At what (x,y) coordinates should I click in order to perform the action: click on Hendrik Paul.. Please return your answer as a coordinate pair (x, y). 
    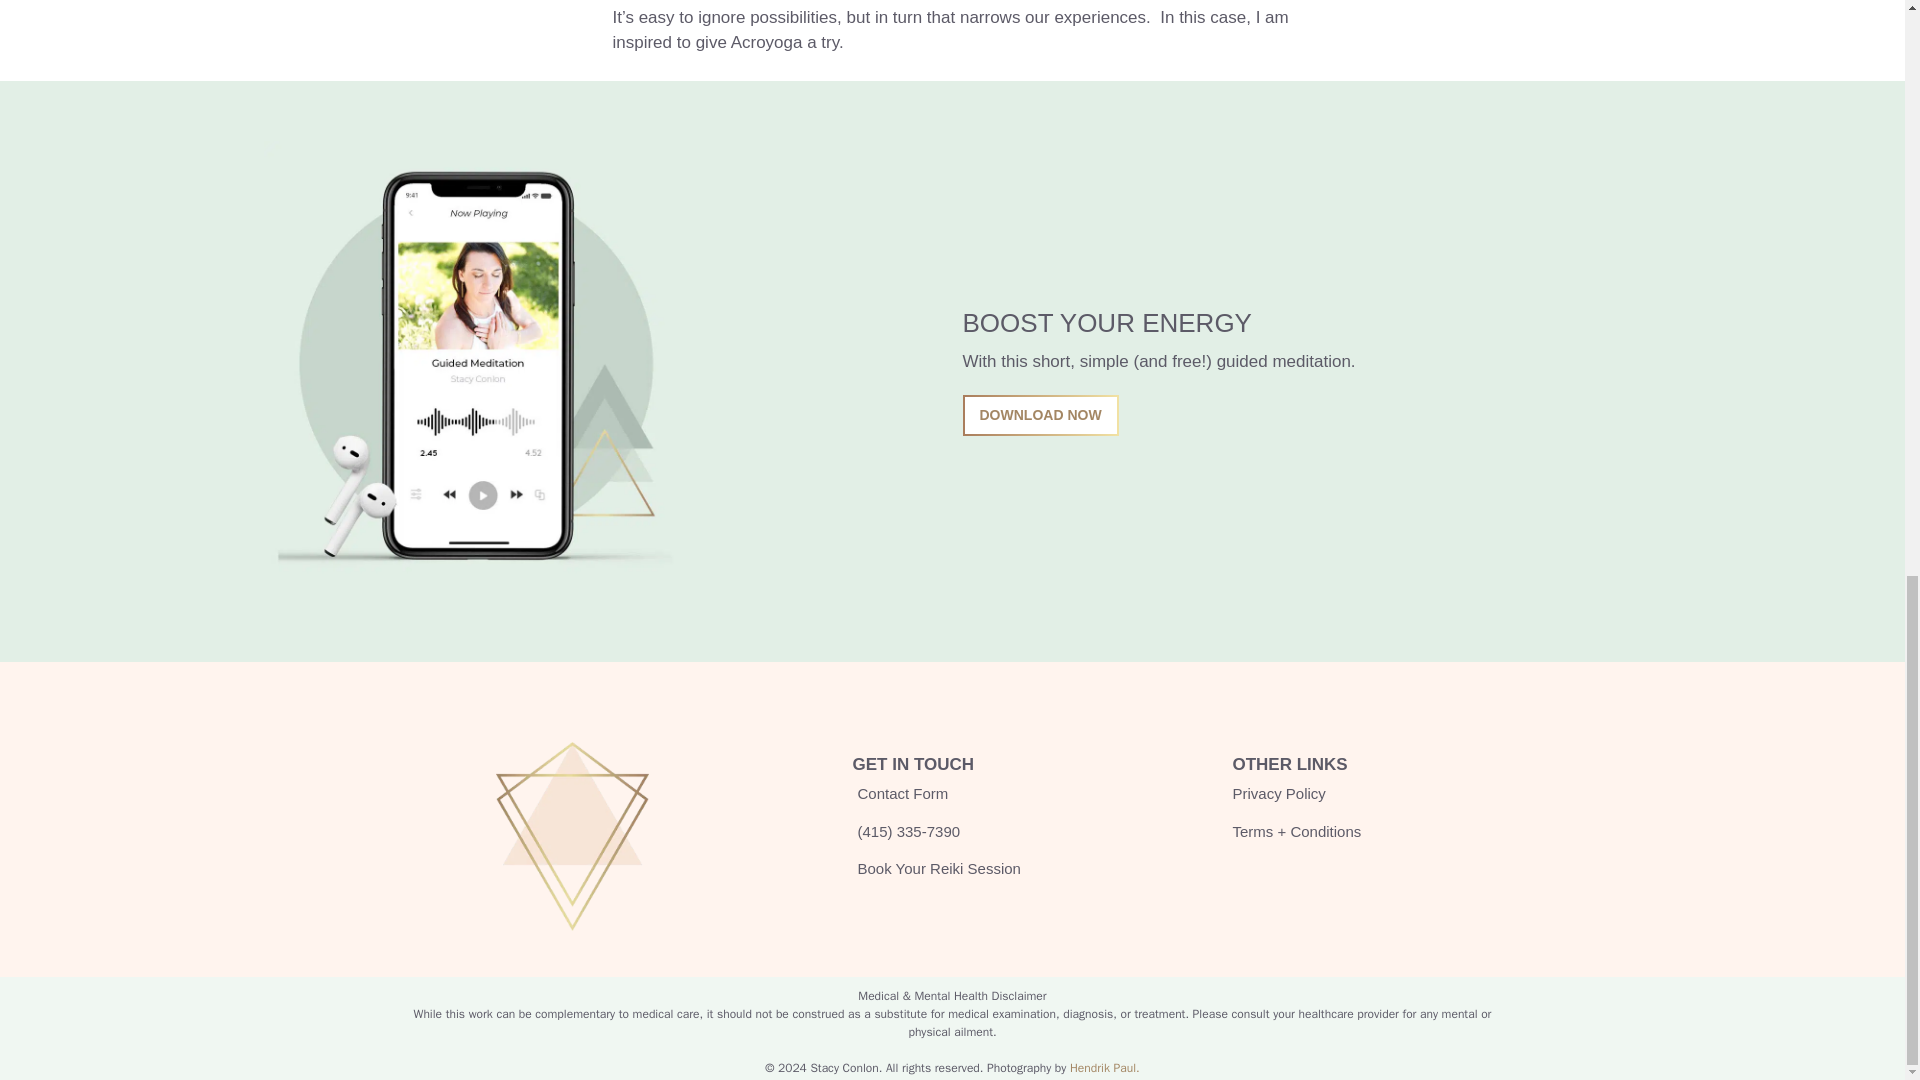
    Looking at the image, I should click on (1104, 1067).